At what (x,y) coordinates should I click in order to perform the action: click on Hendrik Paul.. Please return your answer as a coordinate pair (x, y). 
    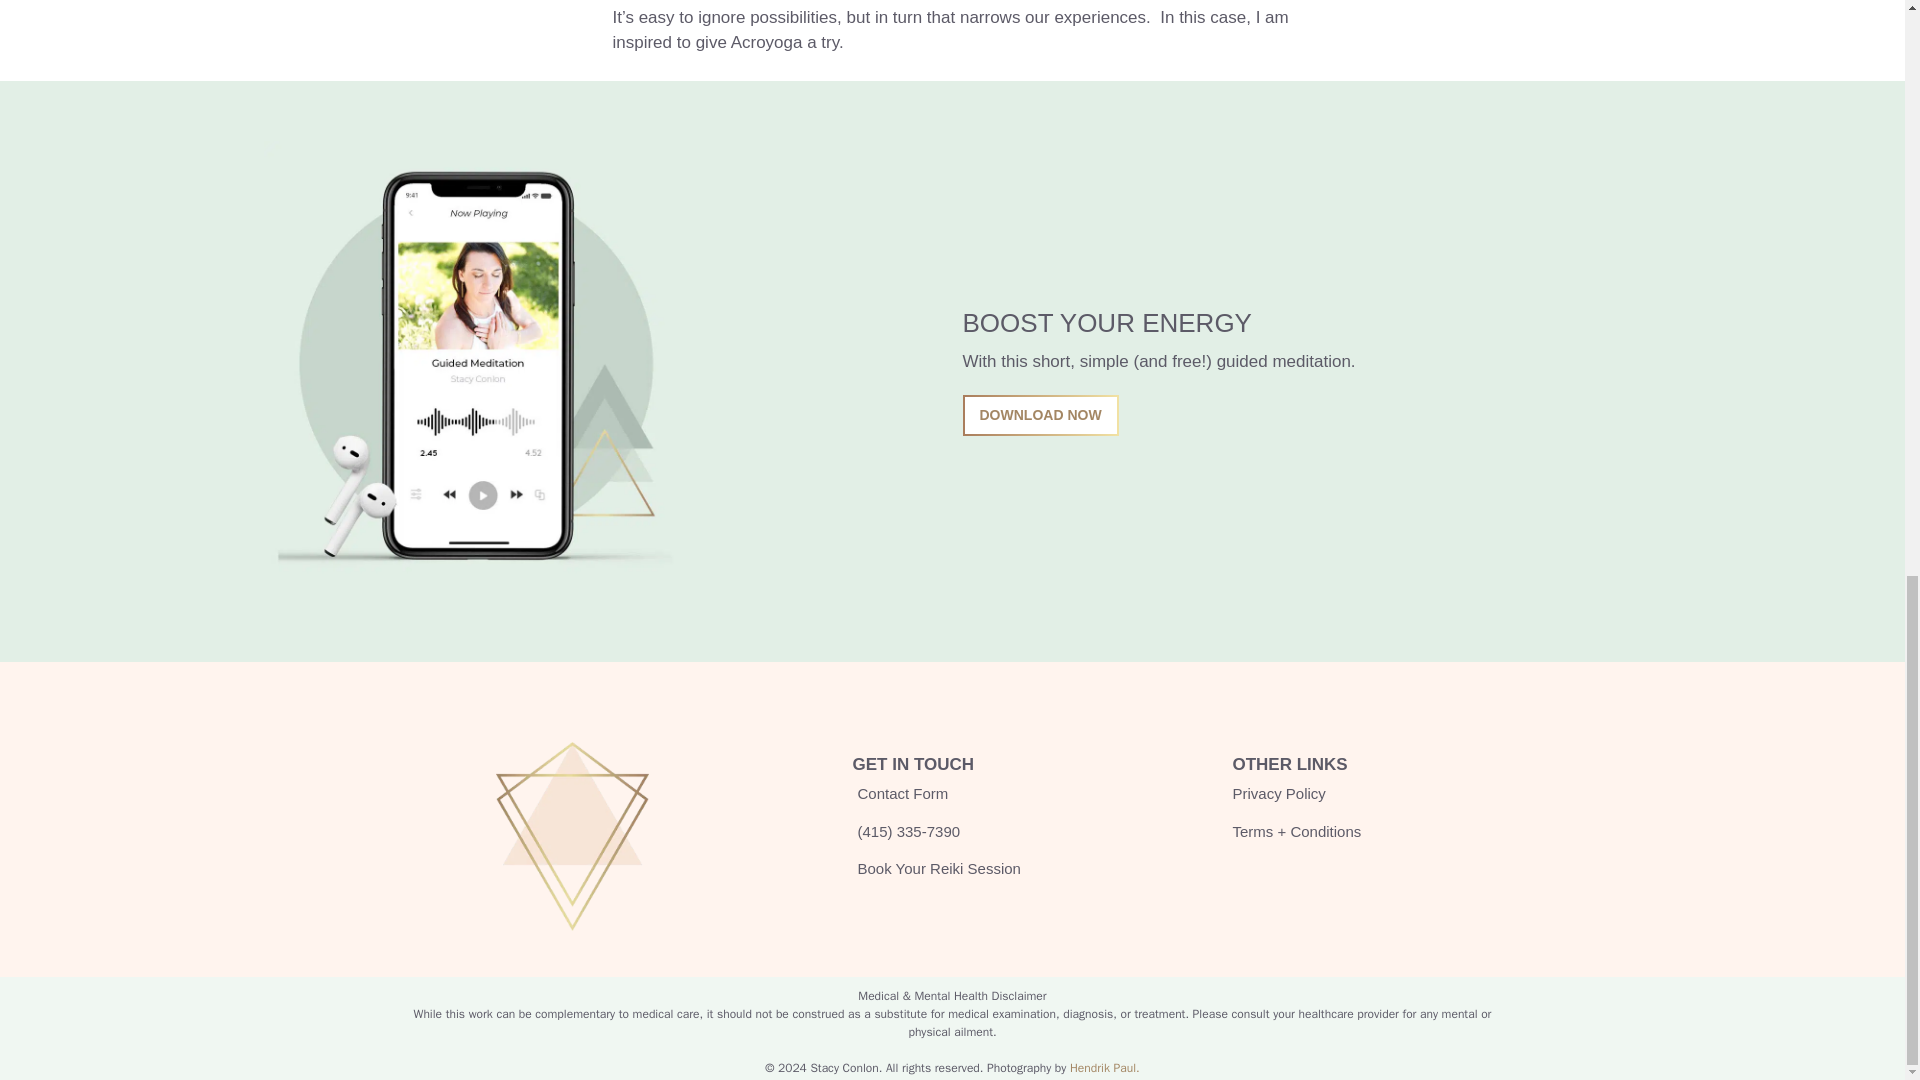
    Looking at the image, I should click on (1104, 1067).